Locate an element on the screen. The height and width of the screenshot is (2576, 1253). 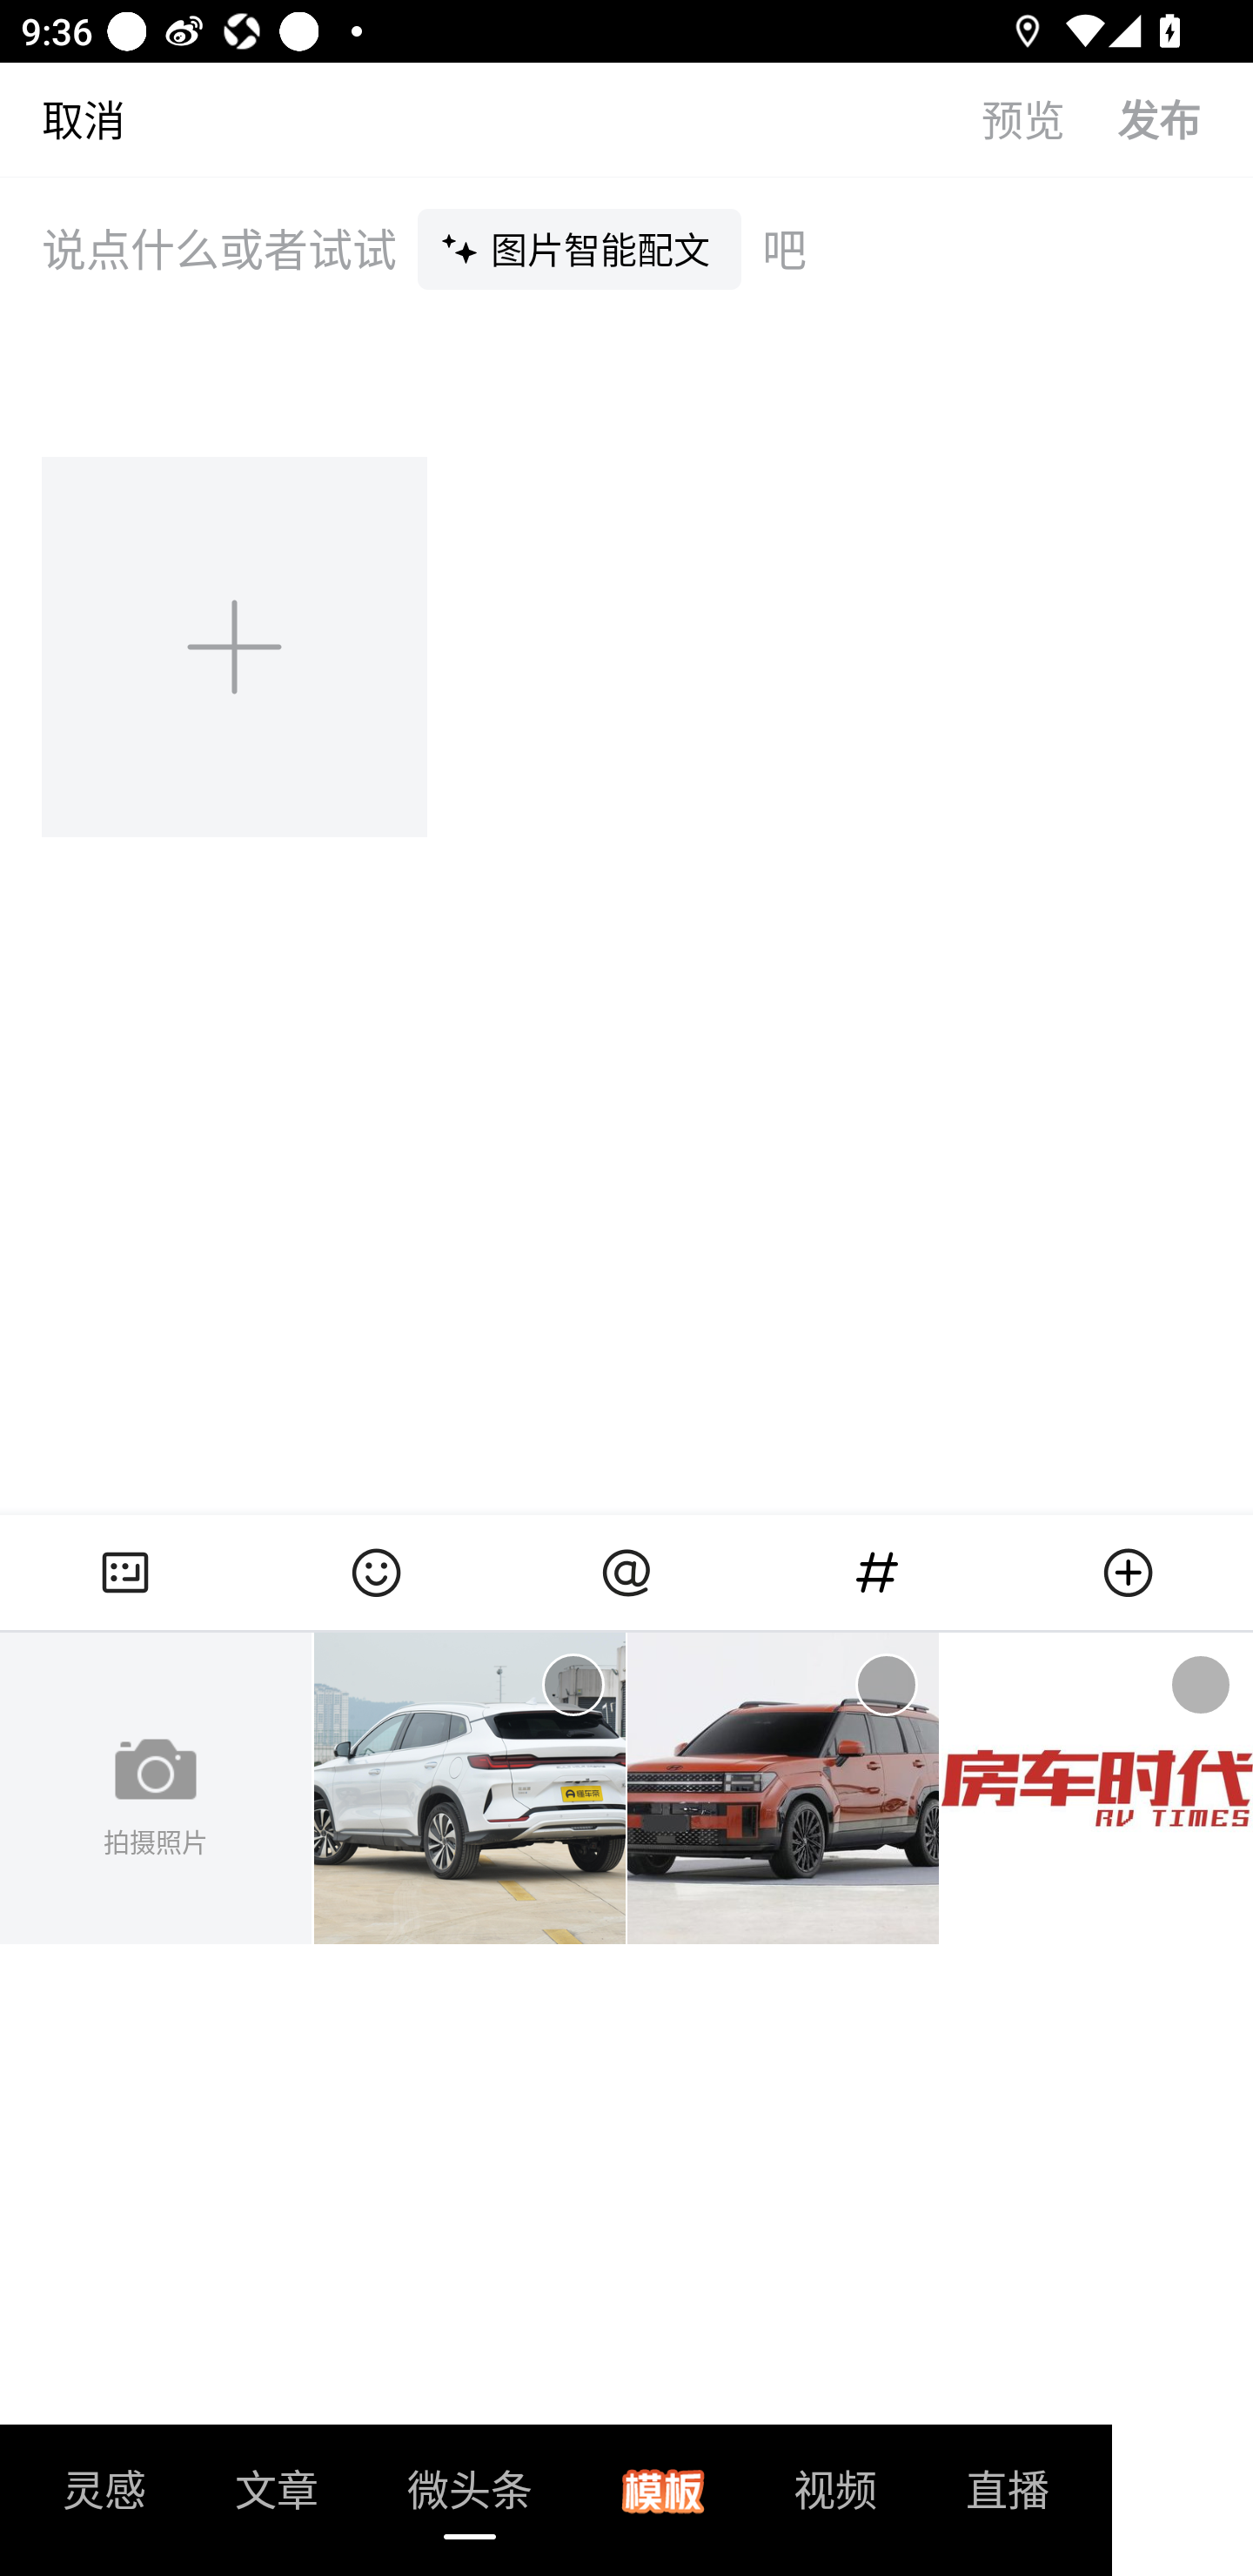
未选中 is located at coordinates (573, 1685).